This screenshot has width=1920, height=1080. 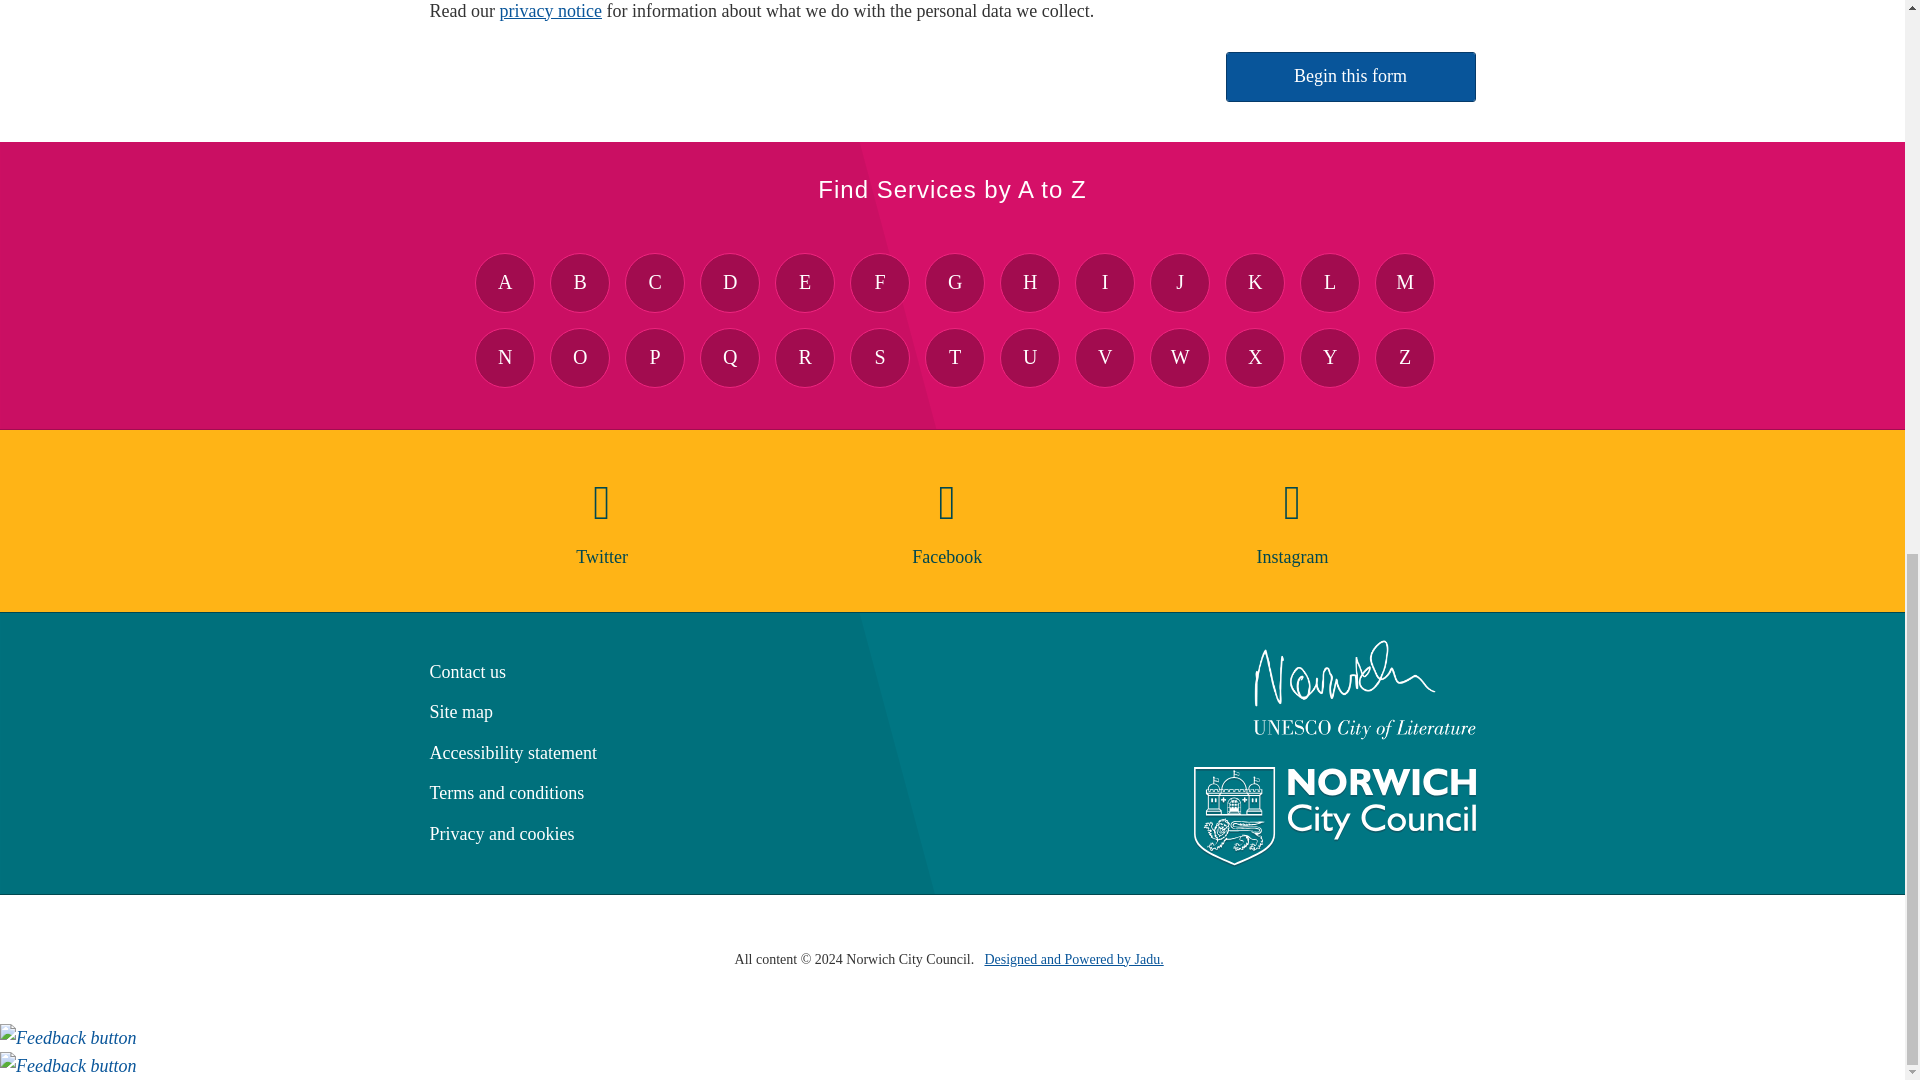 What do you see at coordinates (1104, 282) in the screenshot?
I see `I` at bounding box center [1104, 282].